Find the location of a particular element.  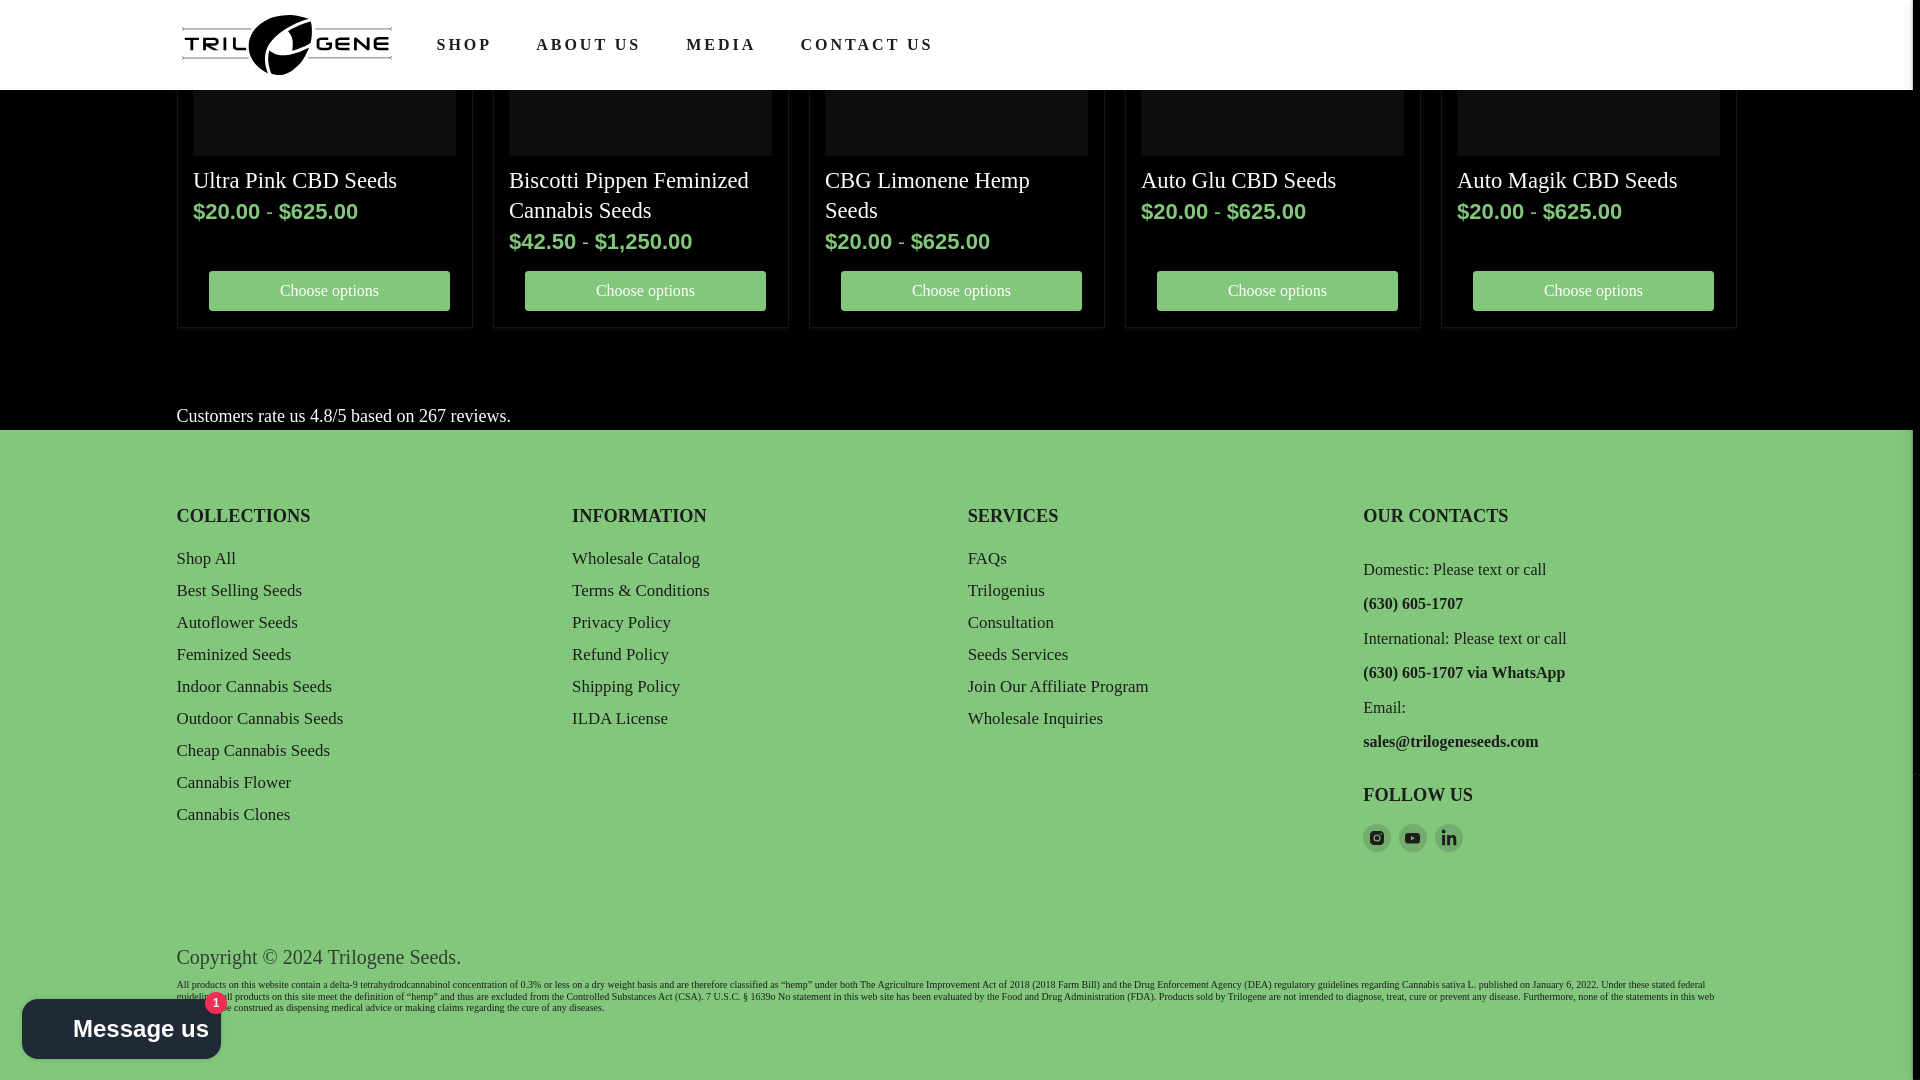

Youtube is located at coordinates (1412, 838).